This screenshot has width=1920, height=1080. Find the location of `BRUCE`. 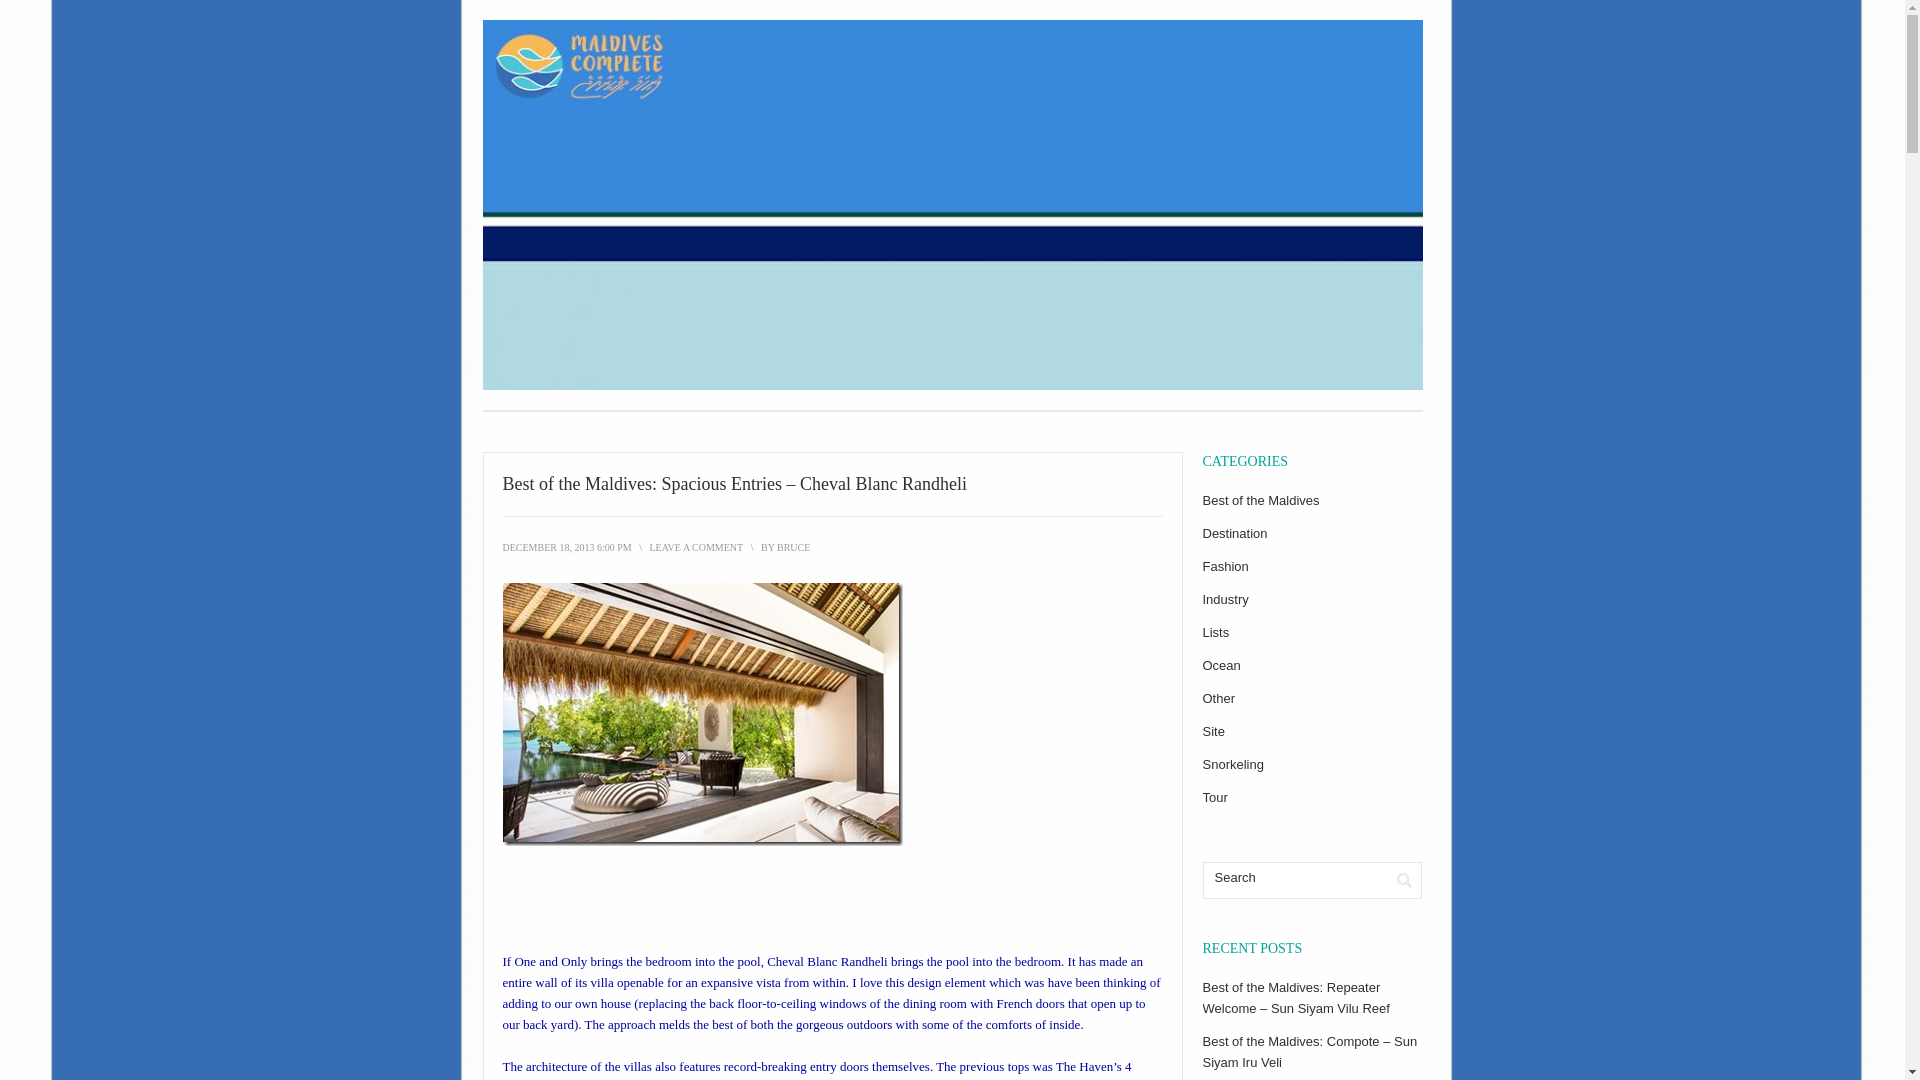

BRUCE is located at coordinates (794, 547).